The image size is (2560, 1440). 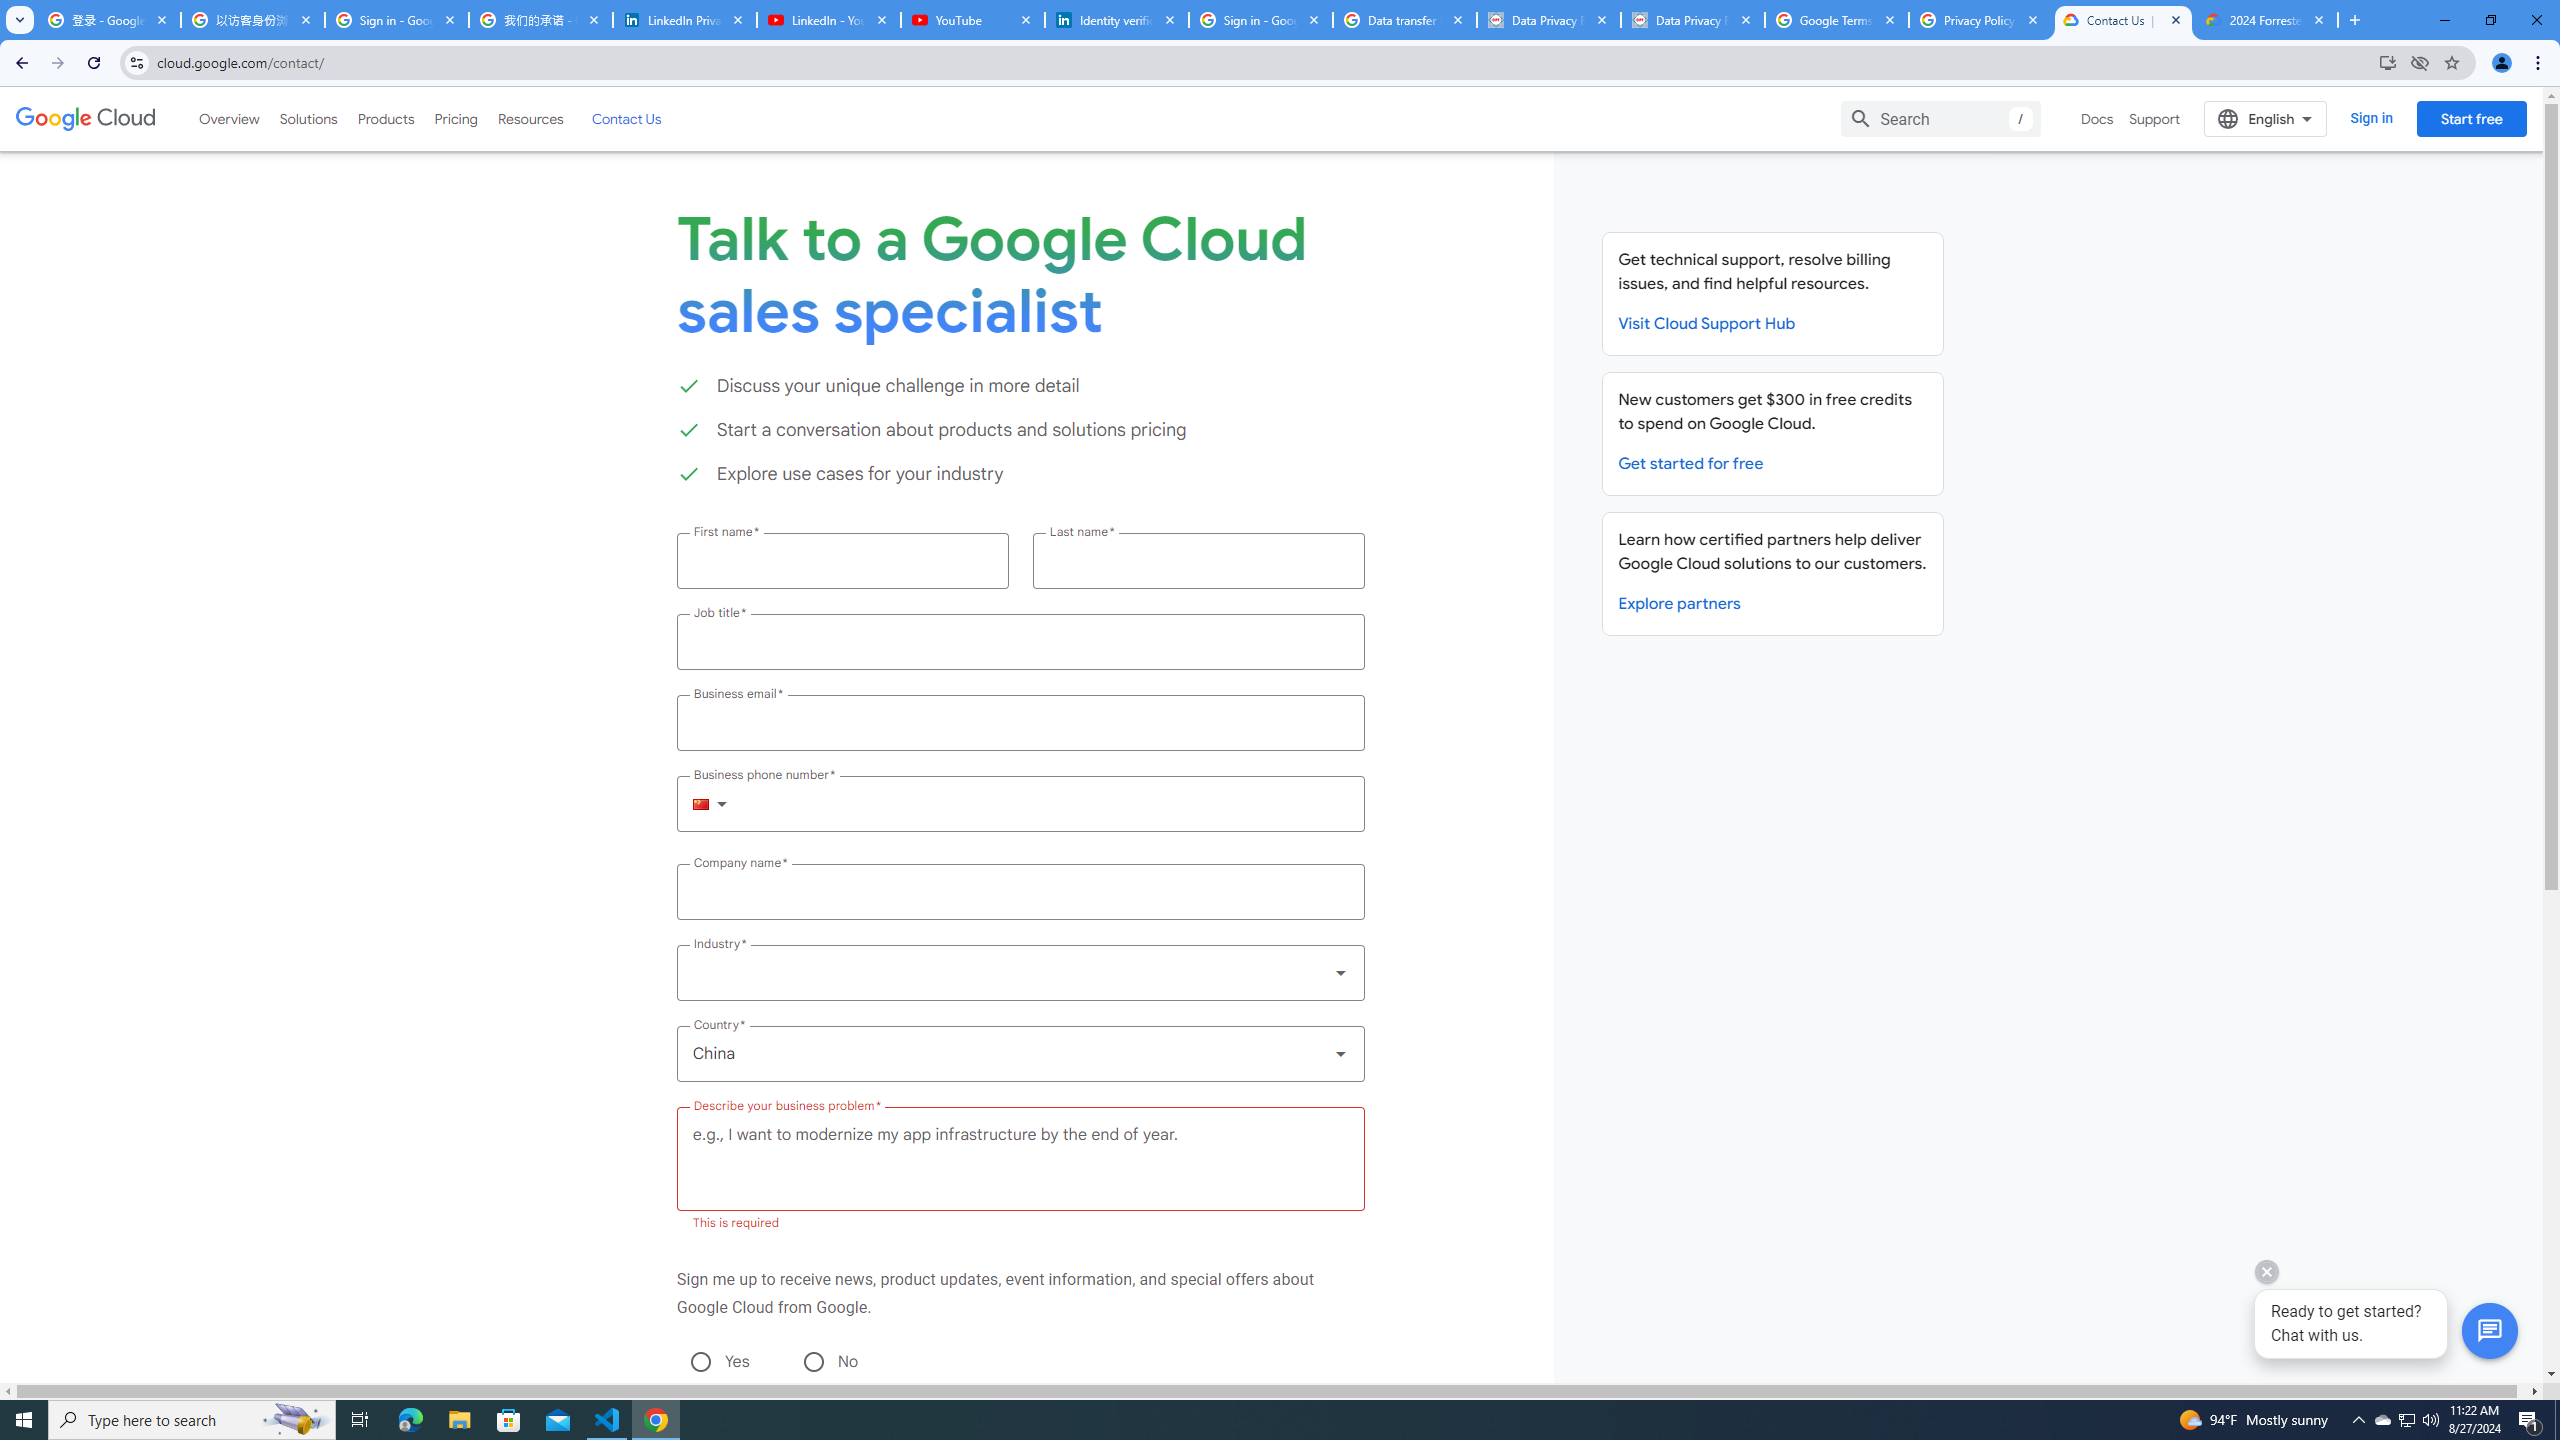 I want to click on Last name *, so click(x=1198, y=560).